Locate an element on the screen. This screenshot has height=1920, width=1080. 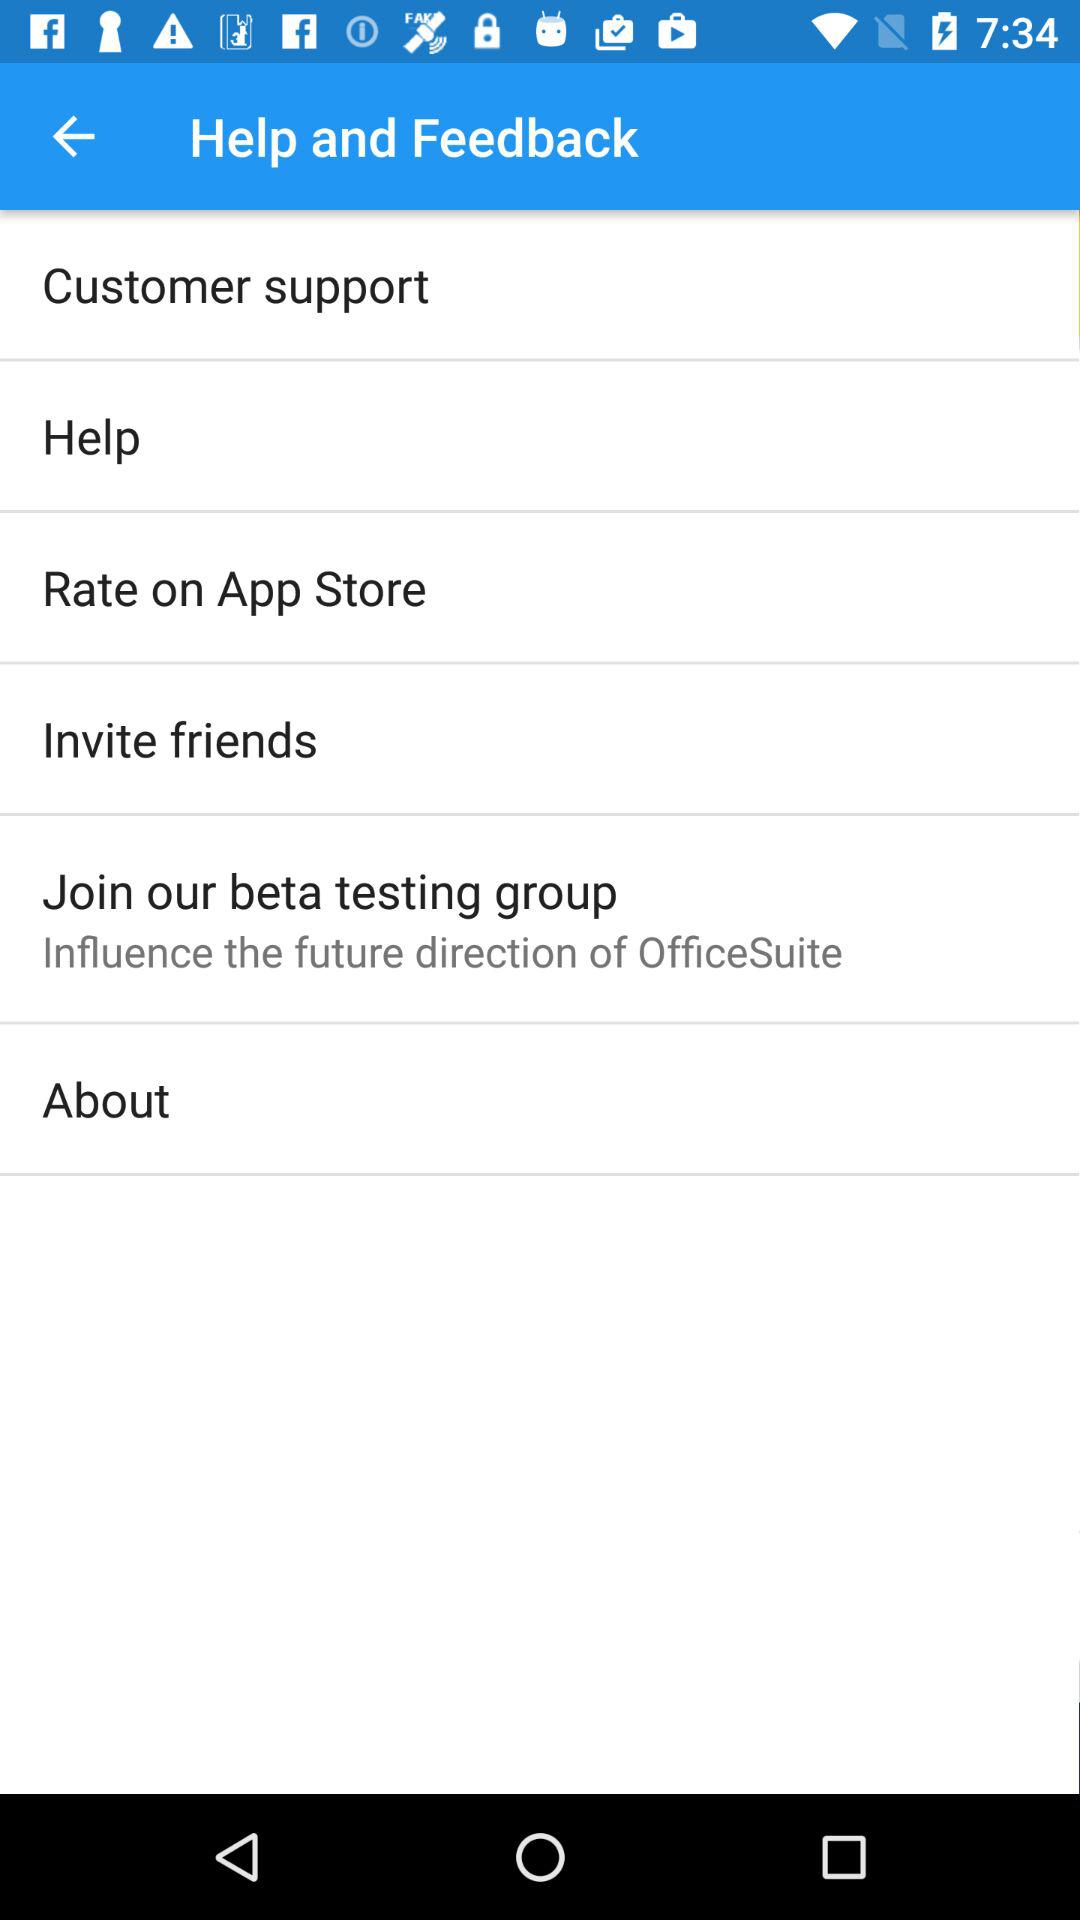
go back is located at coordinates (74, 136).